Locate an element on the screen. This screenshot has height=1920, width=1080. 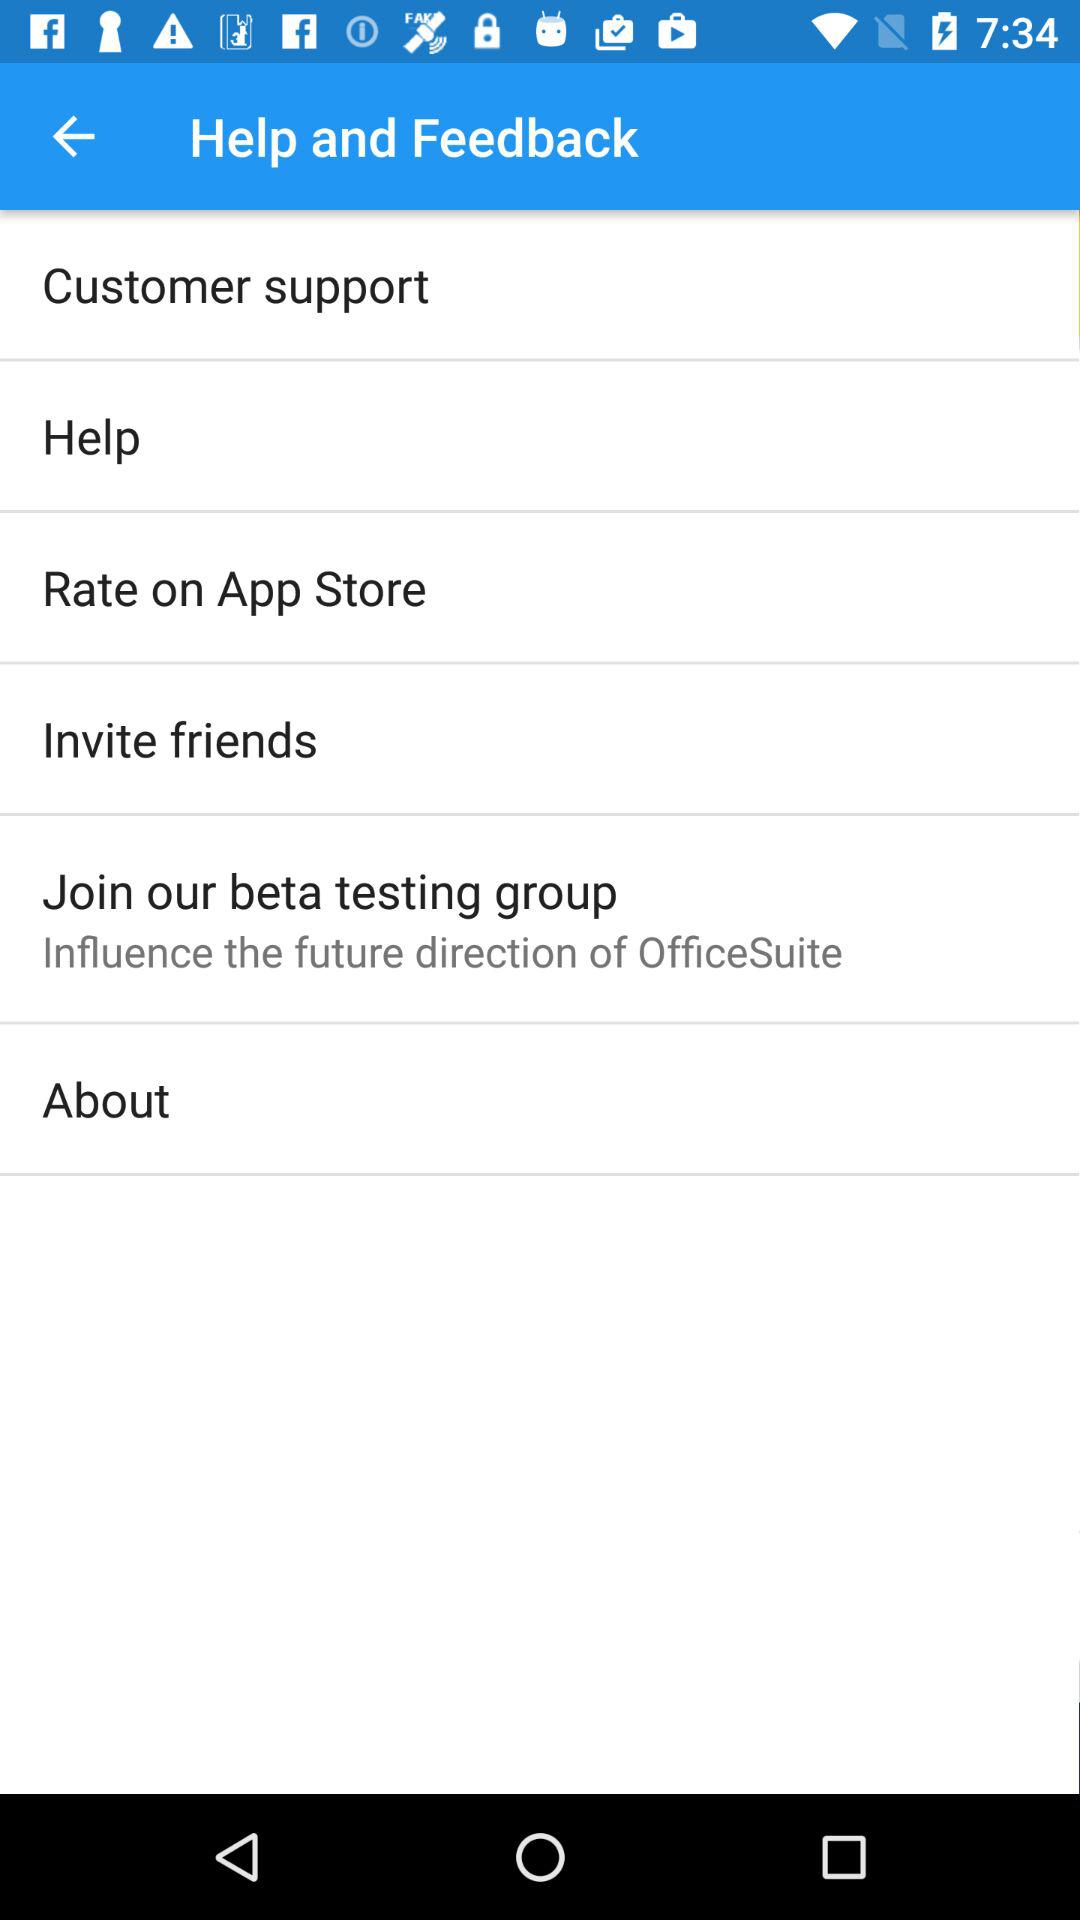
go back is located at coordinates (74, 136).